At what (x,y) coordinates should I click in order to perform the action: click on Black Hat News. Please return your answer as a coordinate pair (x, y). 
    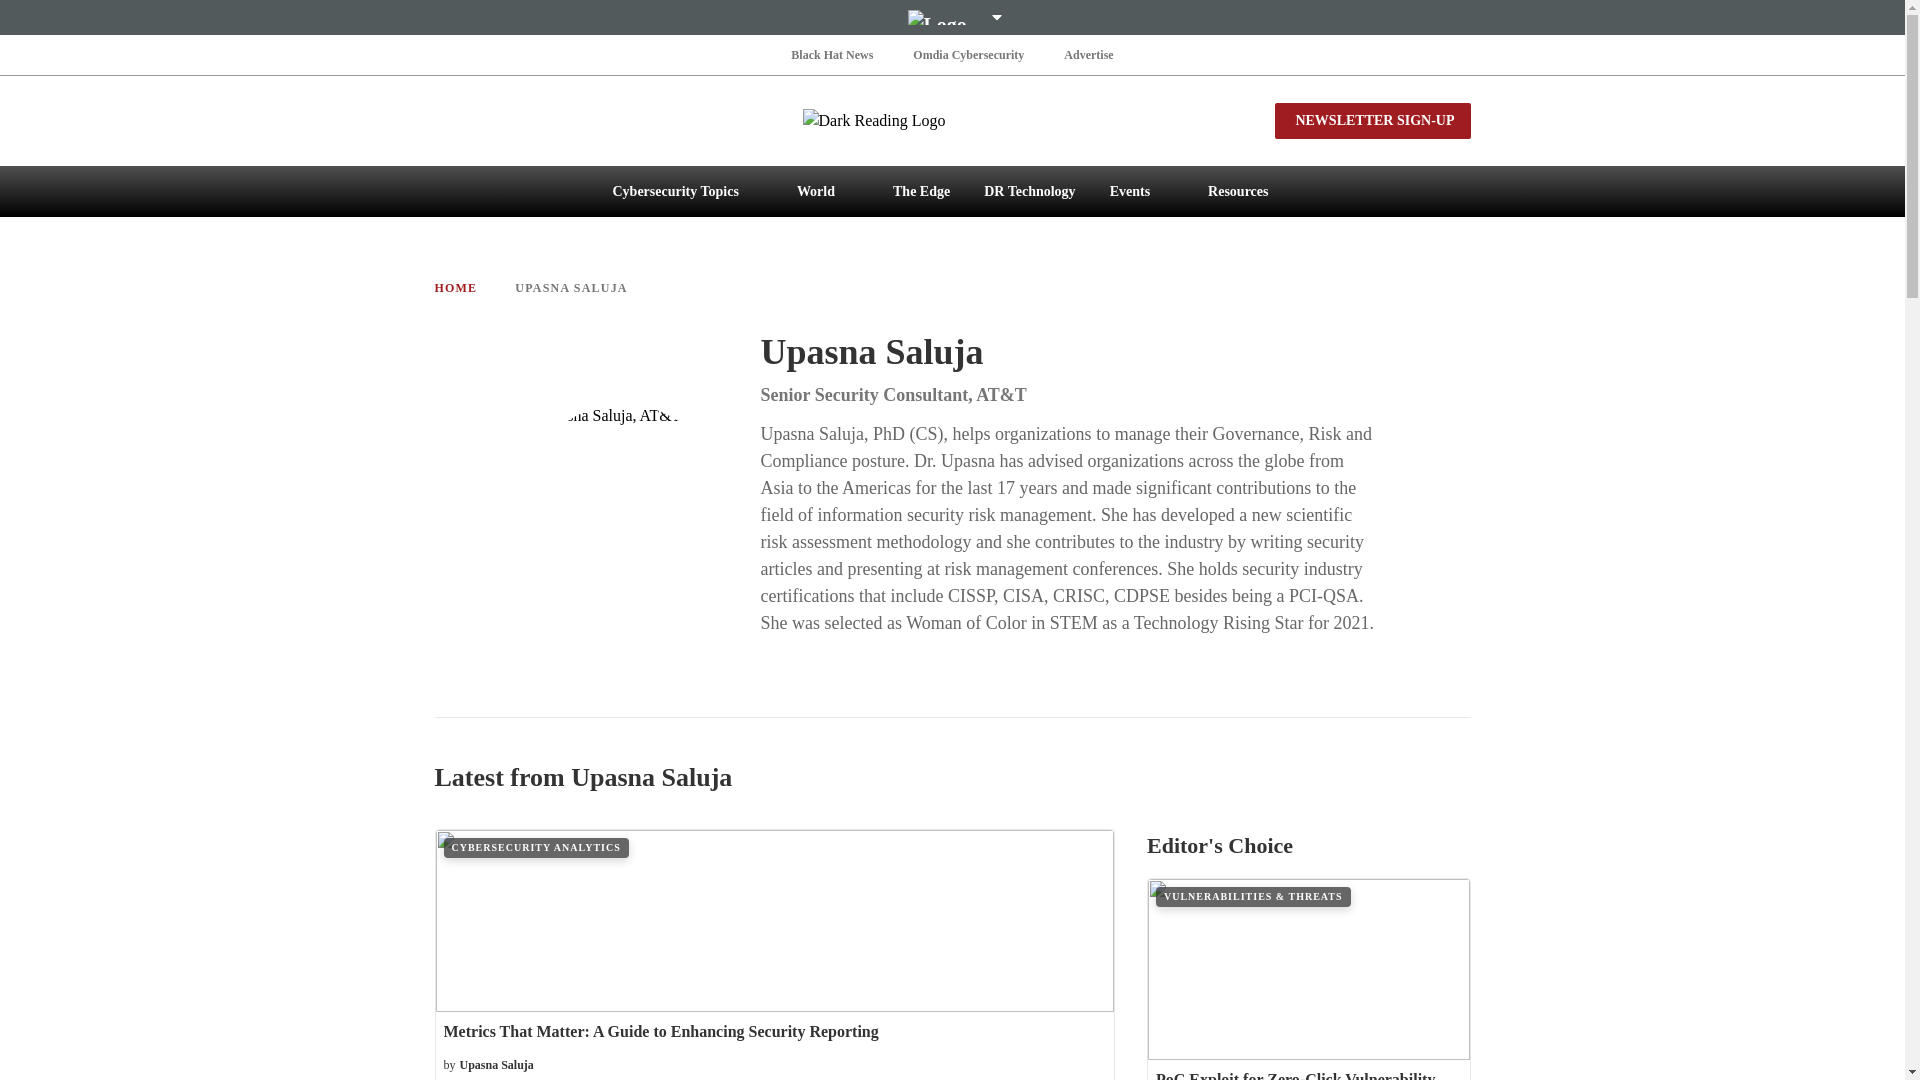
    Looking at the image, I should click on (832, 54).